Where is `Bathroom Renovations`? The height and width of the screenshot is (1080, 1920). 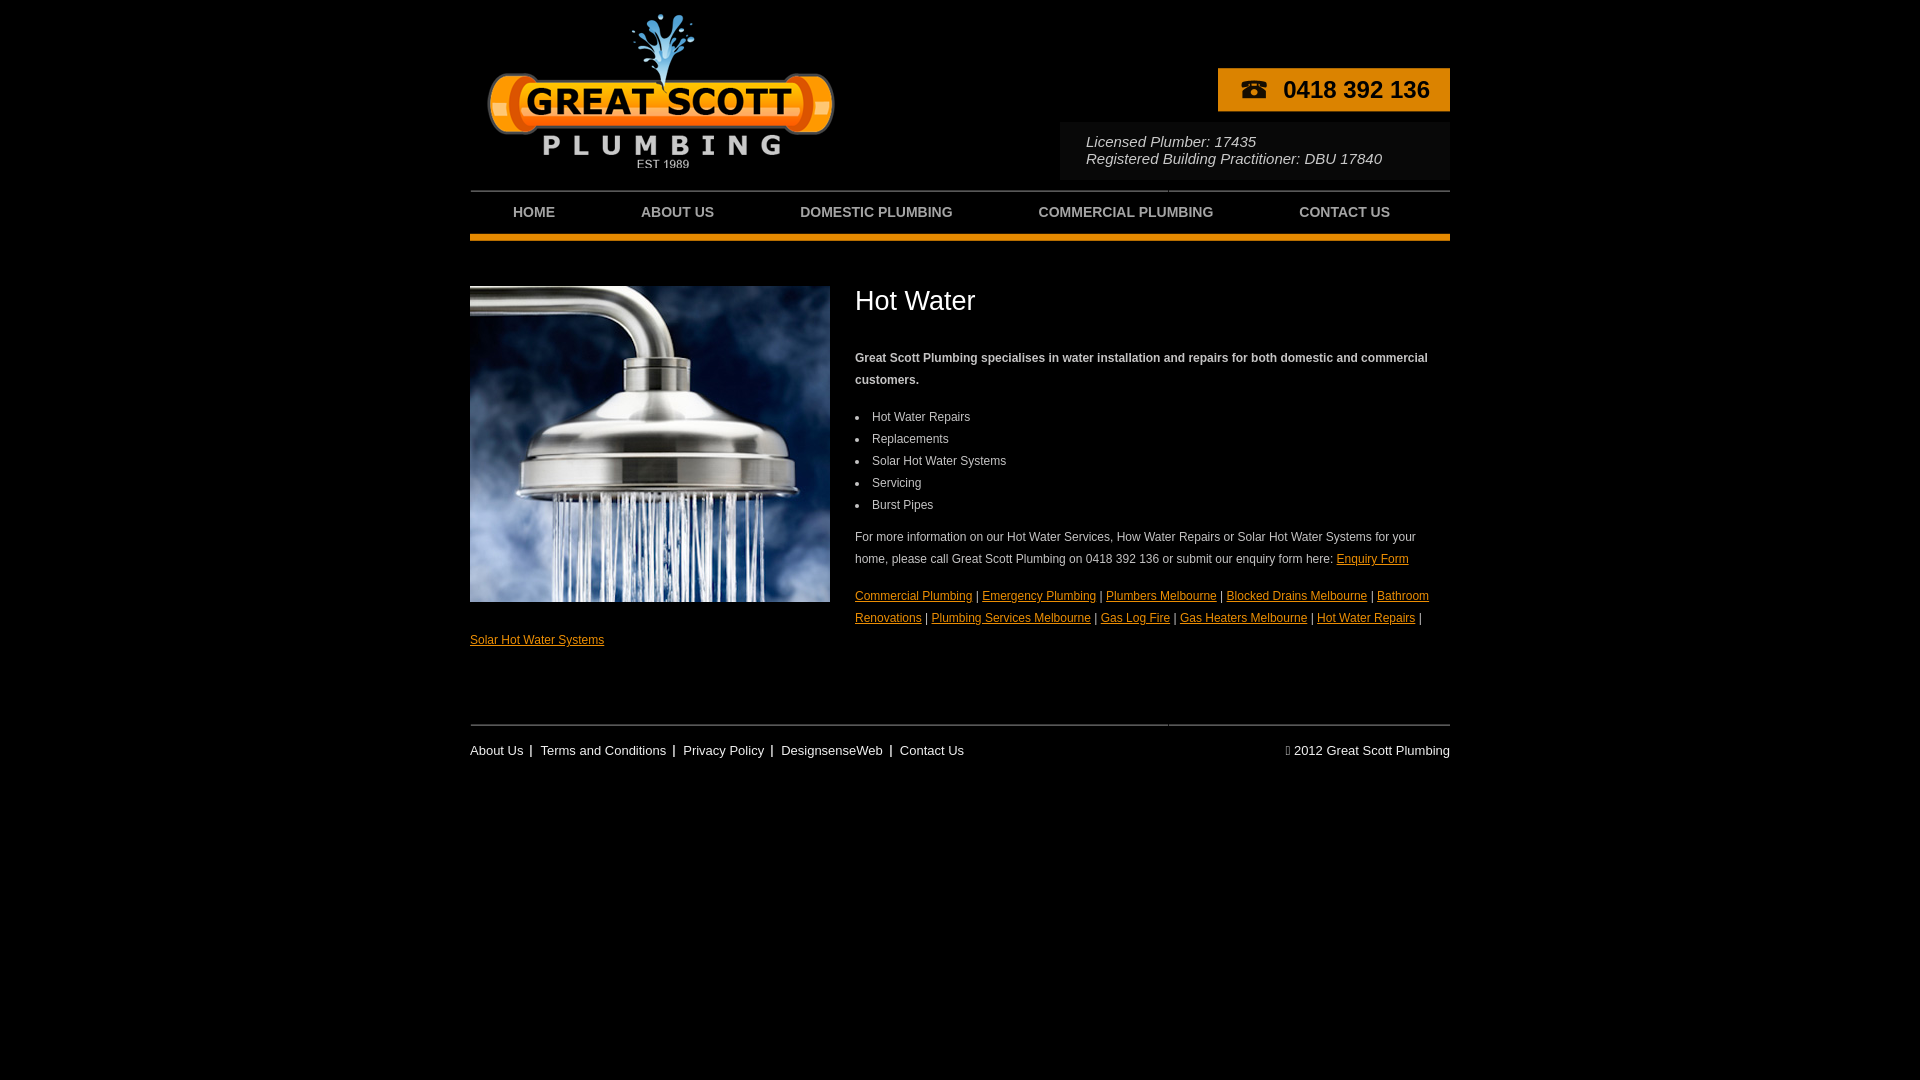
Bathroom Renovations is located at coordinates (1142, 607).